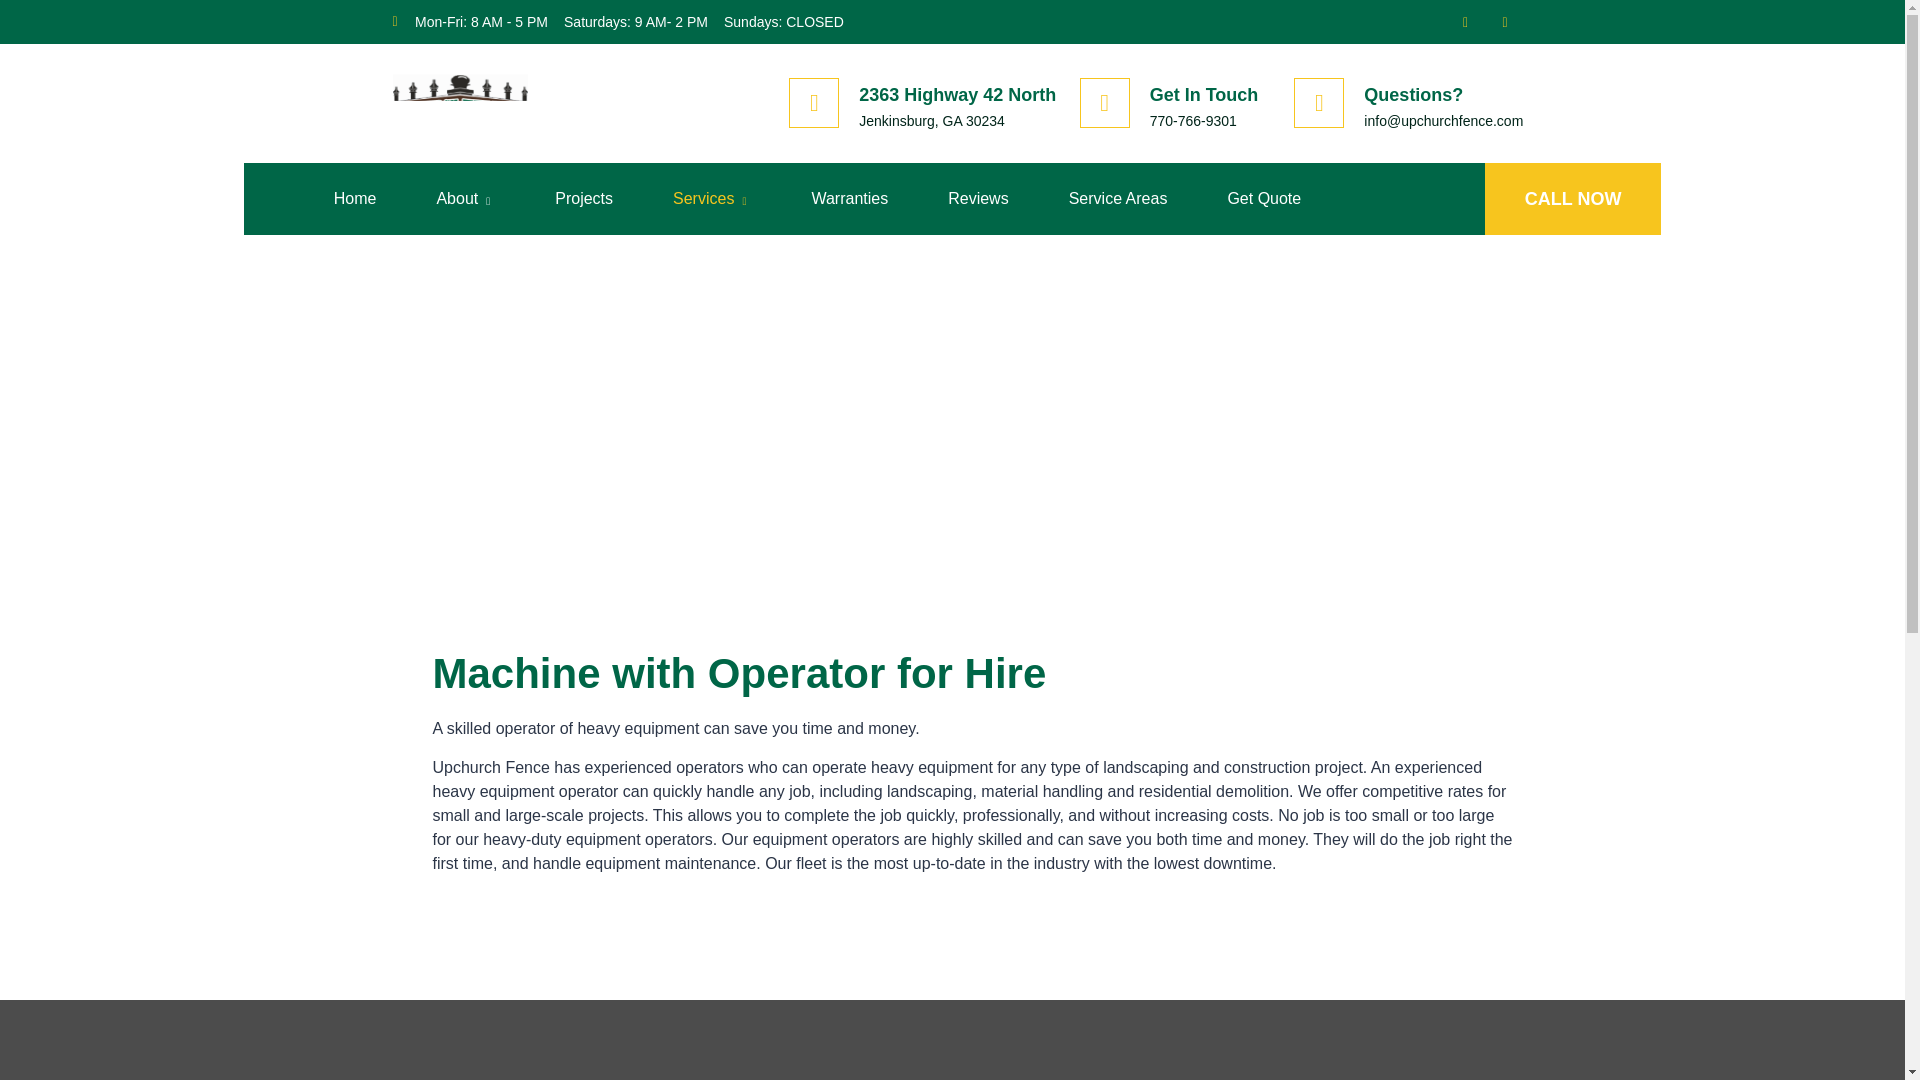 This screenshot has height=1080, width=1920. What do you see at coordinates (978, 199) in the screenshot?
I see `Reviews` at bounding box center [978, 199].